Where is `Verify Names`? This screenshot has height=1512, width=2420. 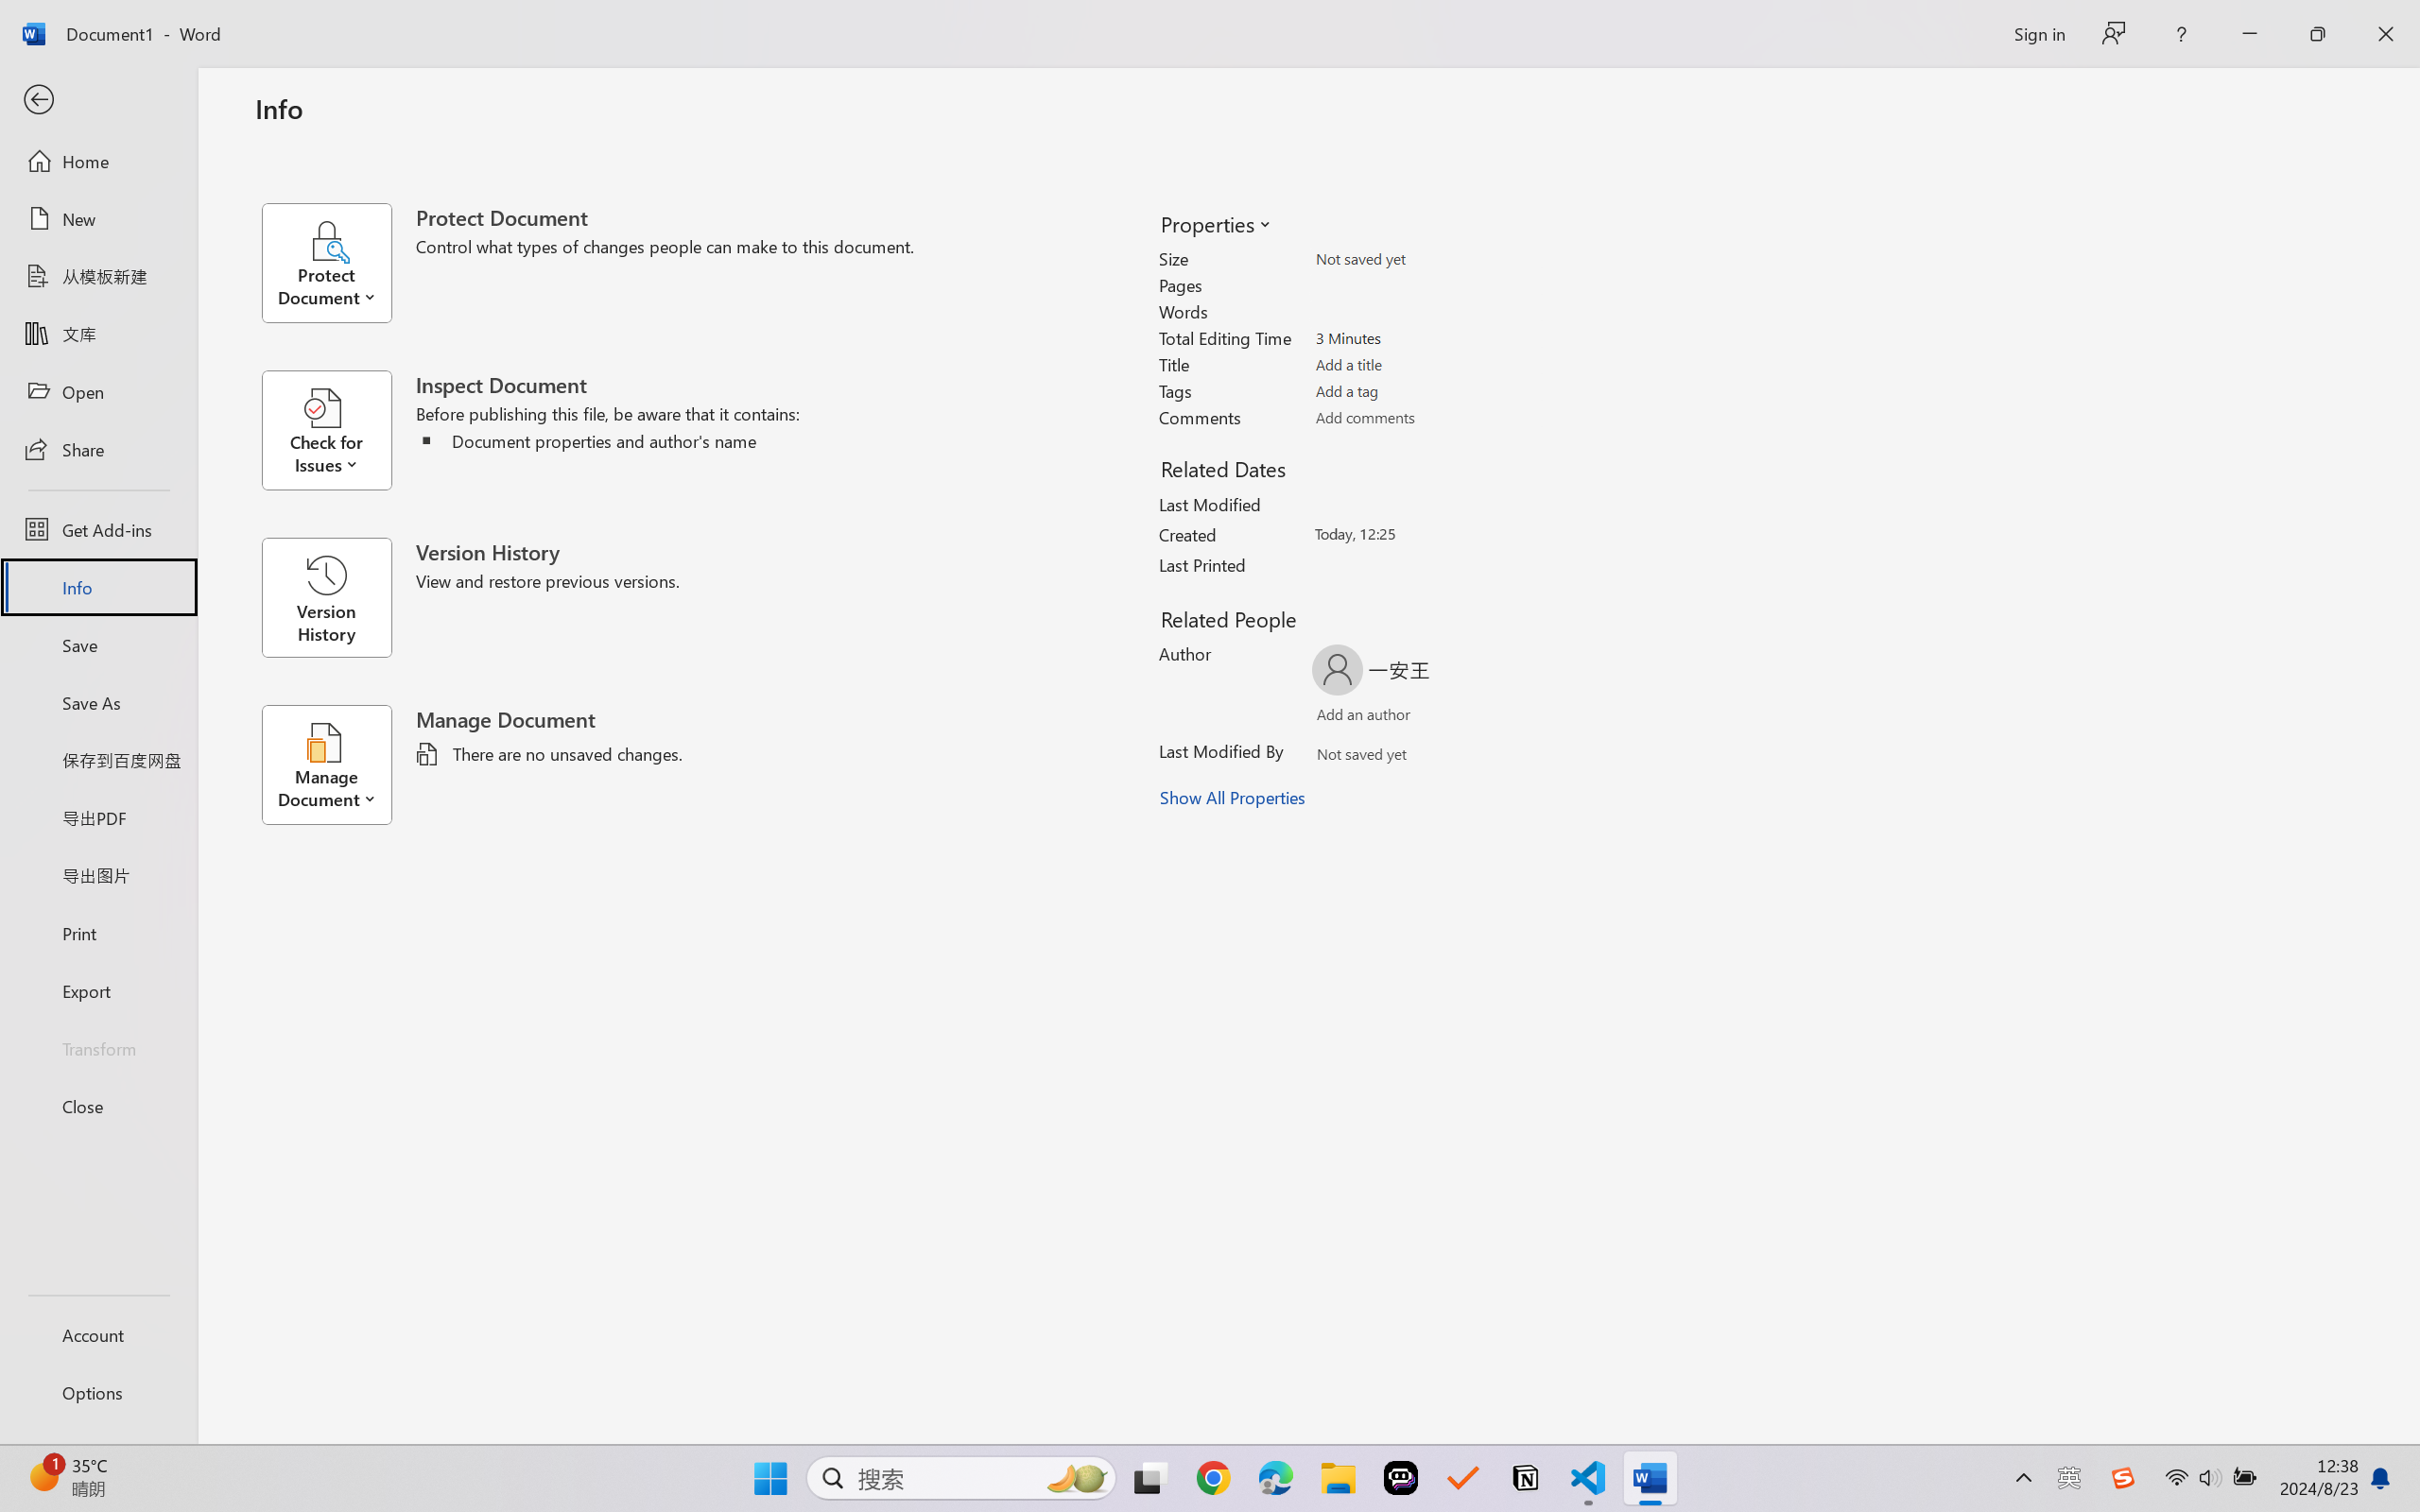
Verify Names is located at coordinates (1397, 757).